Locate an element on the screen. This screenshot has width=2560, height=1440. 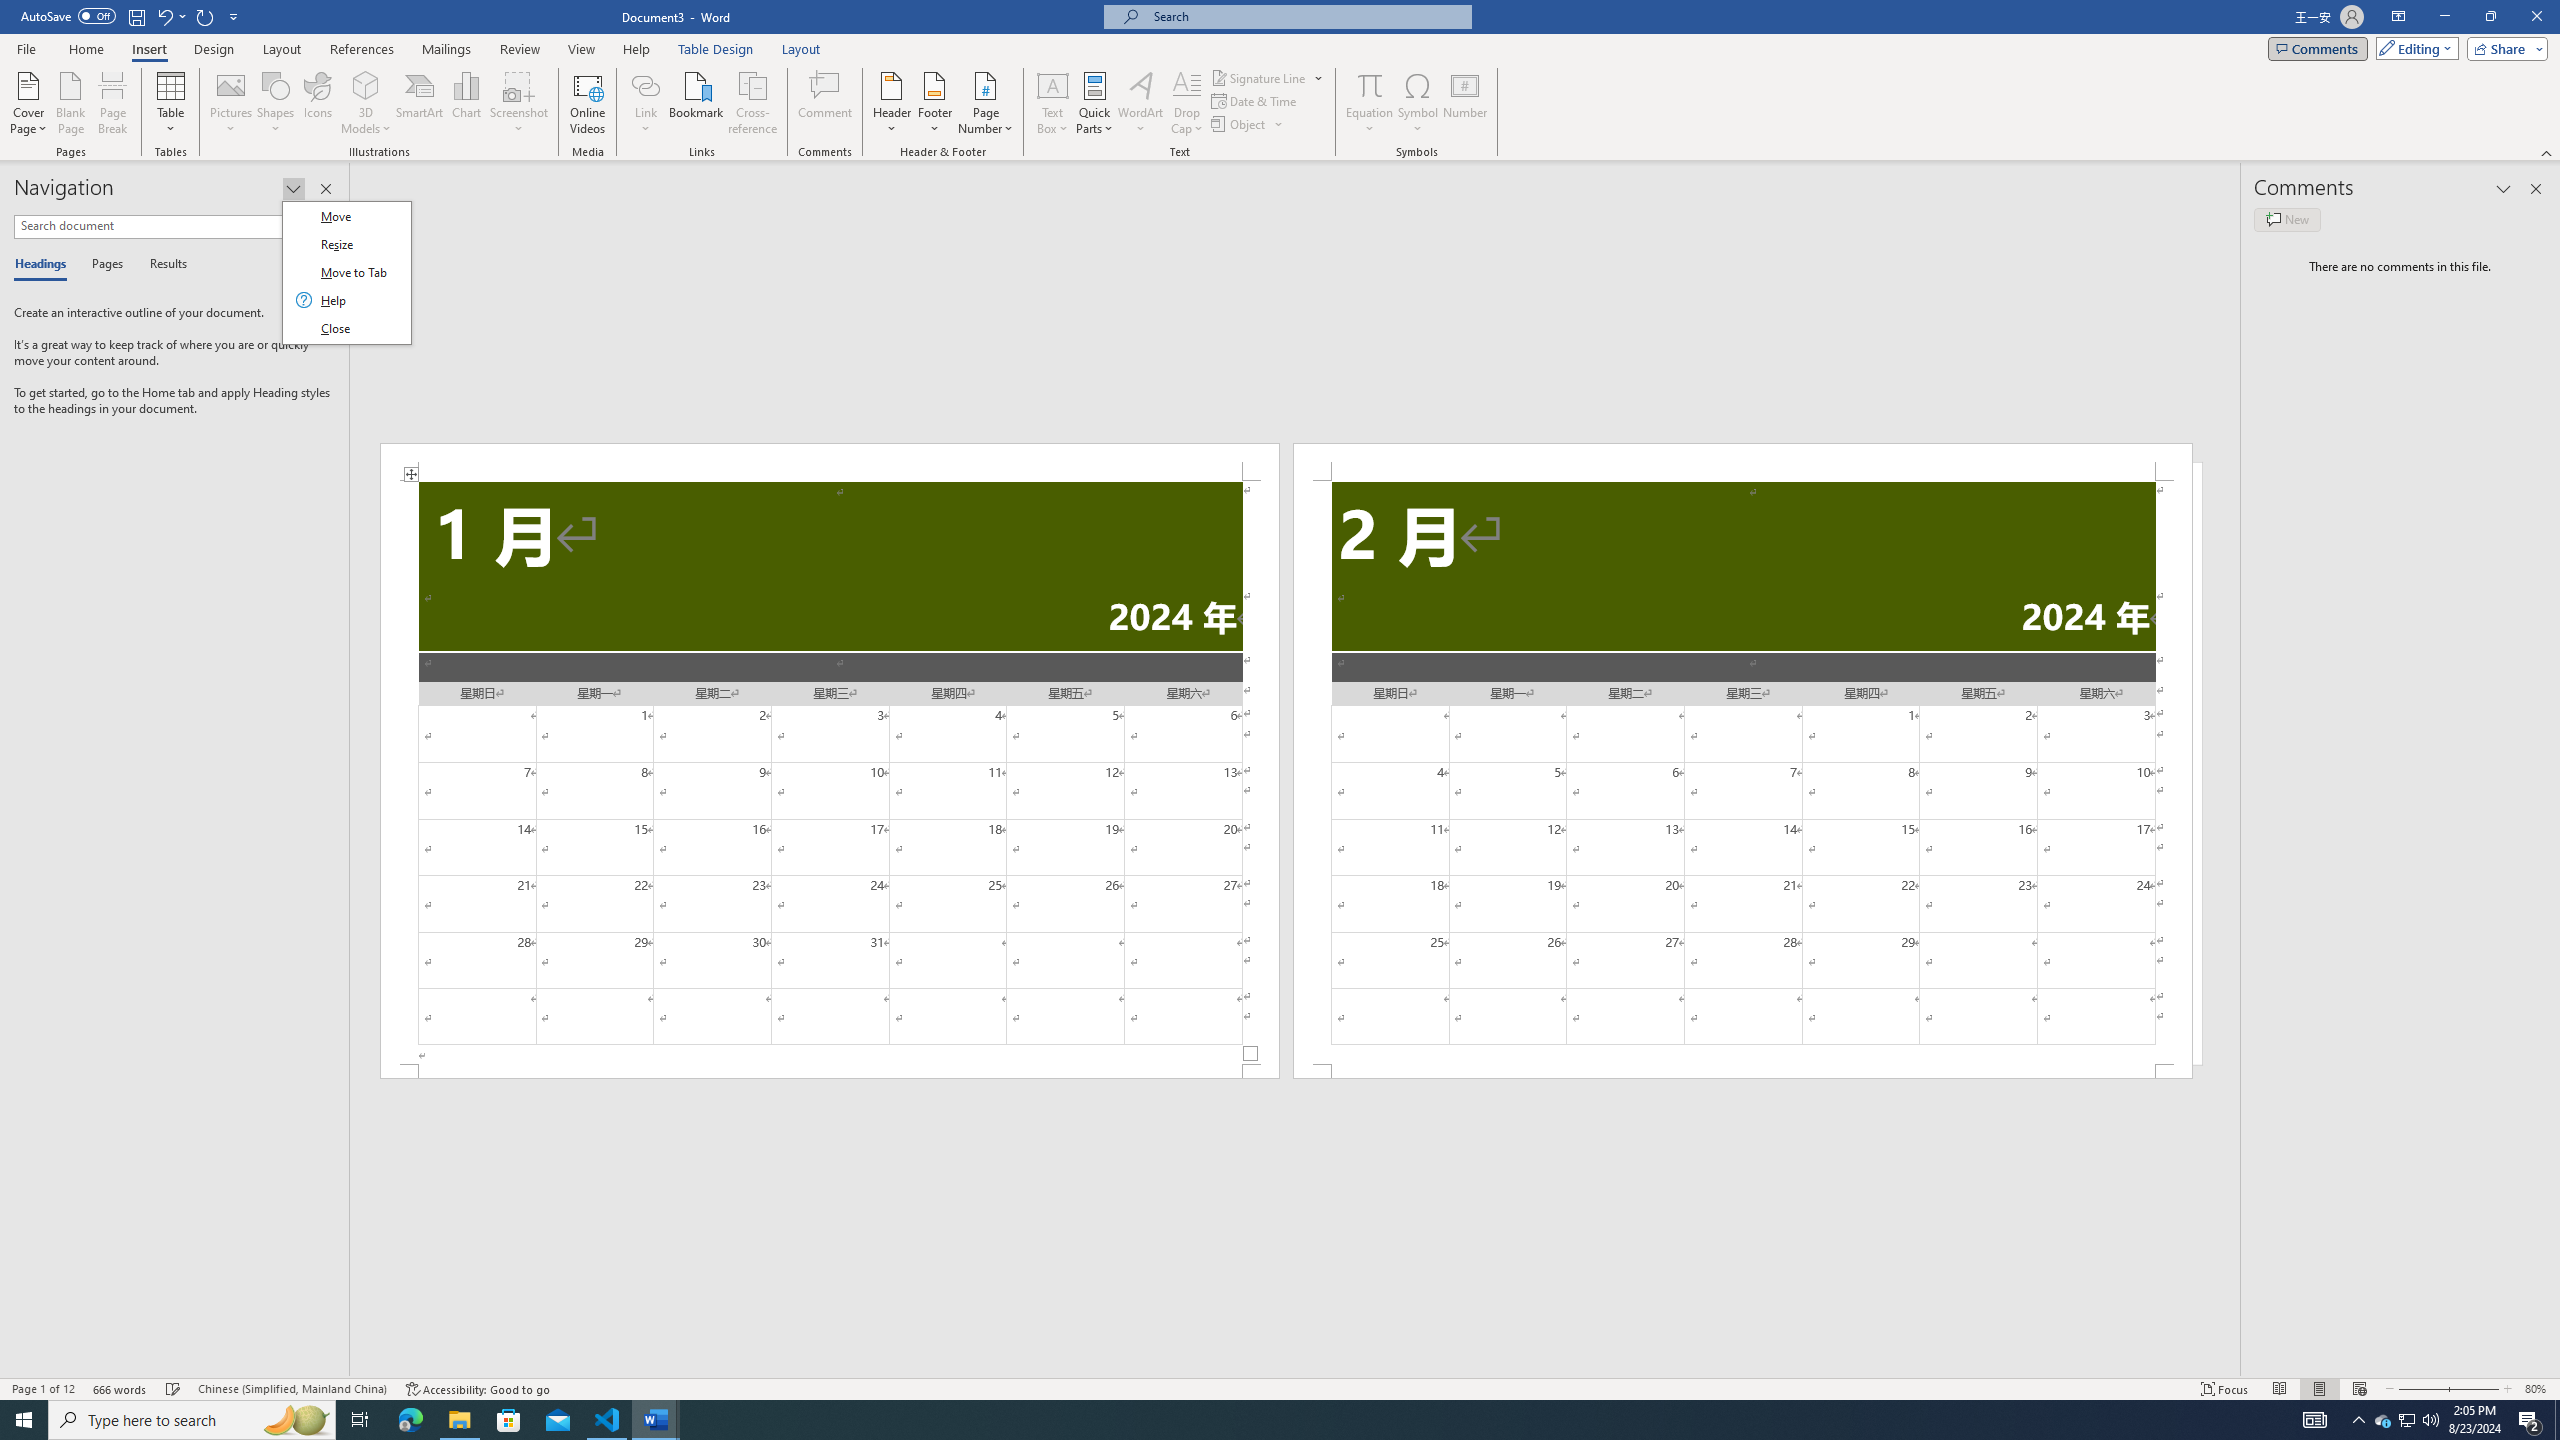
Page Number Page 1 of 12 is located at coordinates (43, 1389).